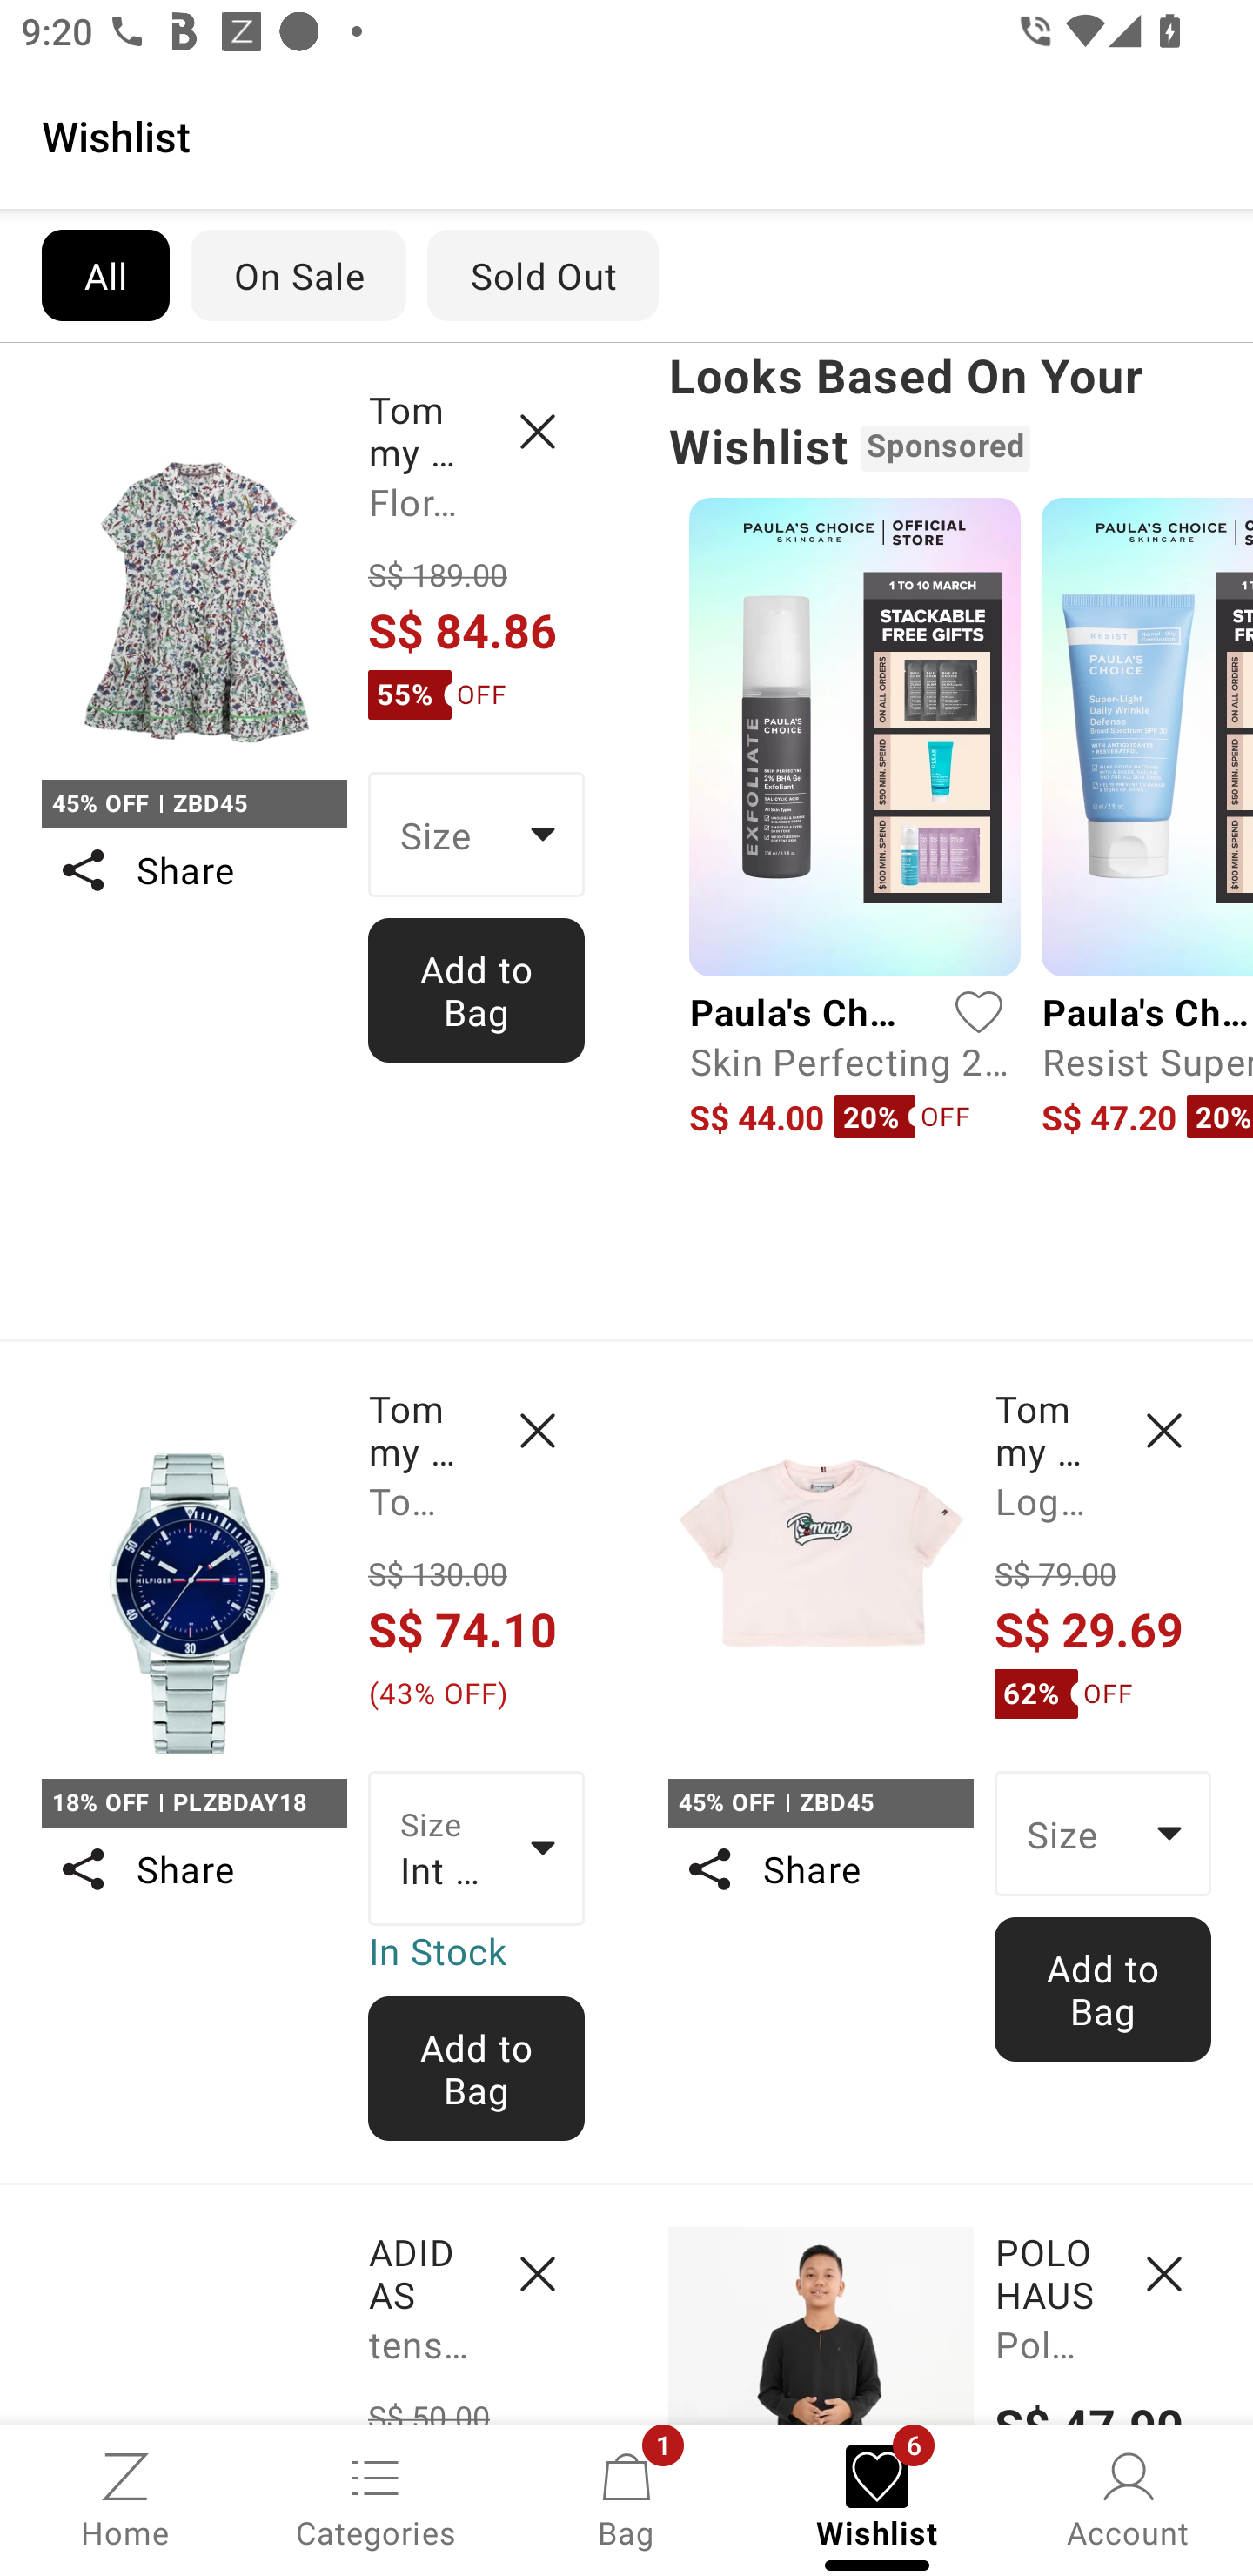 This screenshot has width=1253, height=2576. I want to click on Add to Bag, so click(477, 2068).